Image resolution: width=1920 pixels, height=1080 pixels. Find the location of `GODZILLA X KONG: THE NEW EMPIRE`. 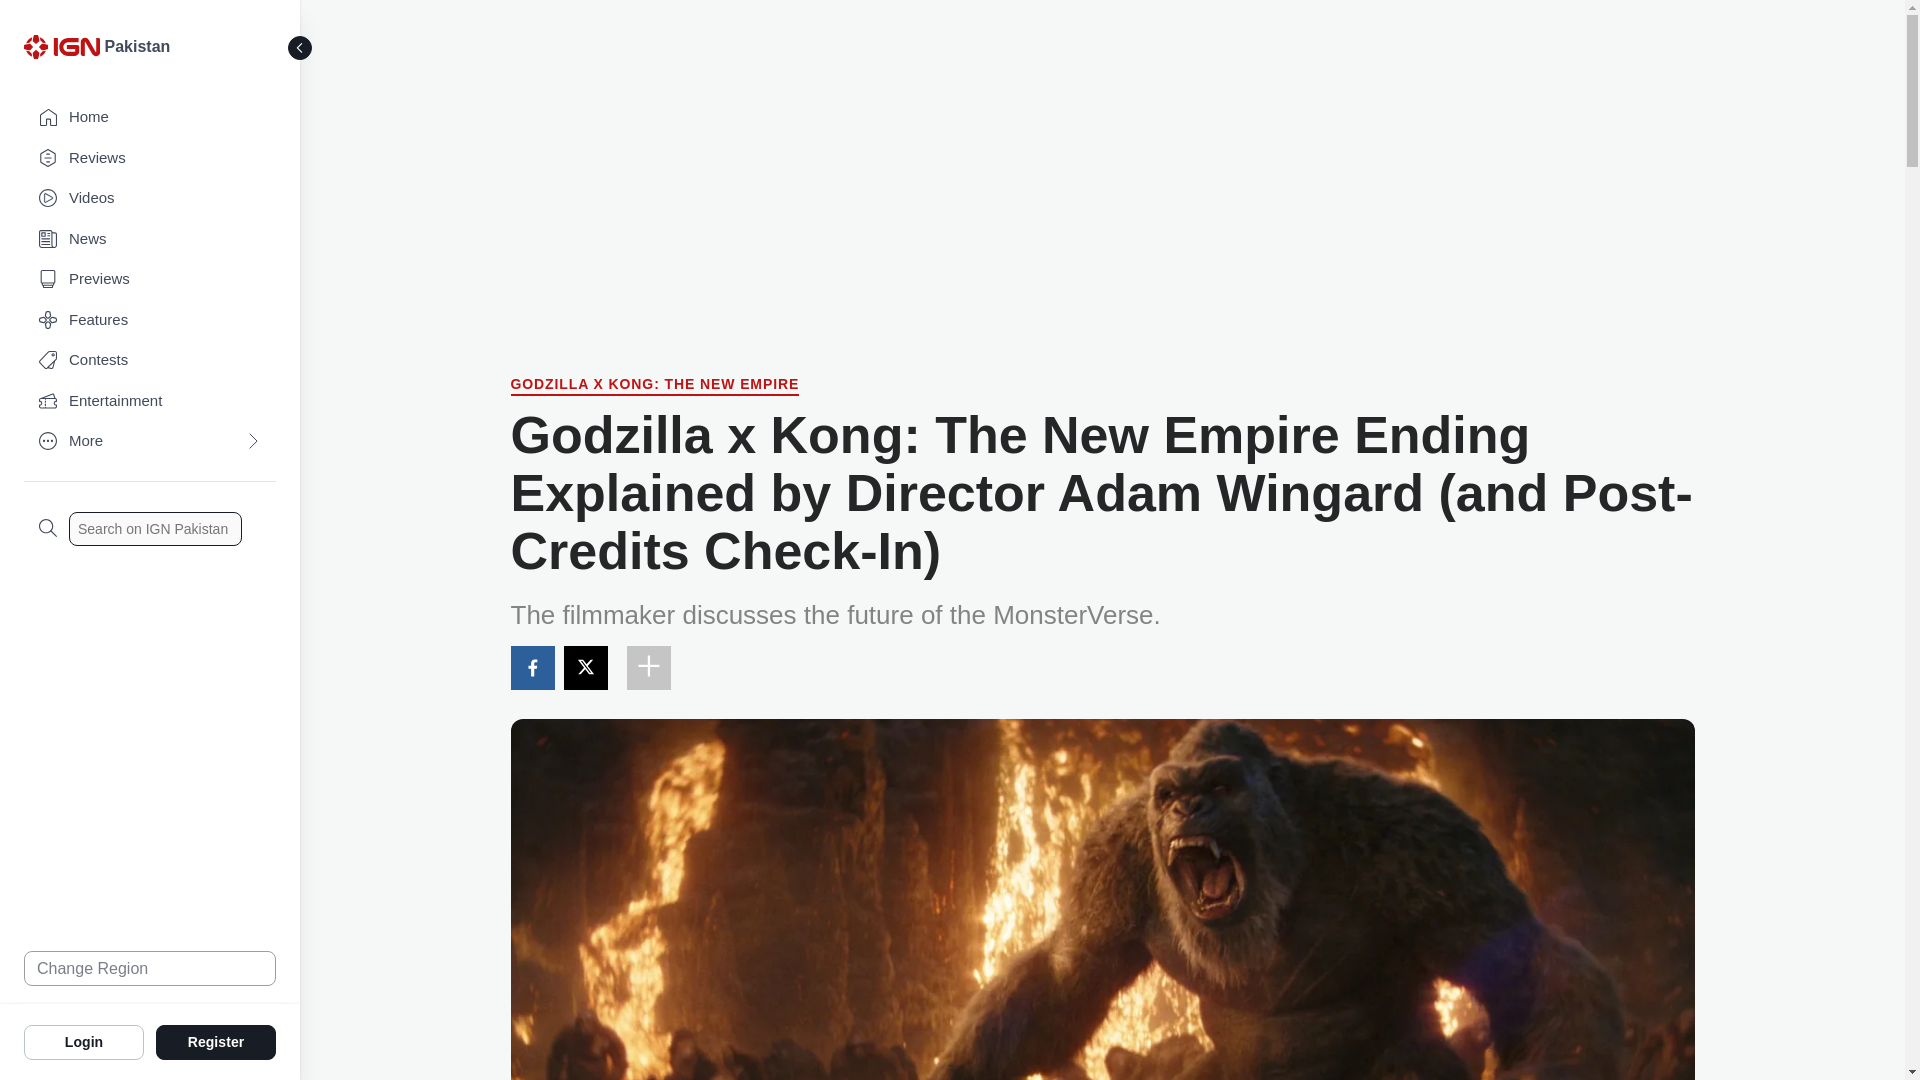

GODZILLA X KONG: THE NEW EMPIRE is located at coordinates (654, 386).